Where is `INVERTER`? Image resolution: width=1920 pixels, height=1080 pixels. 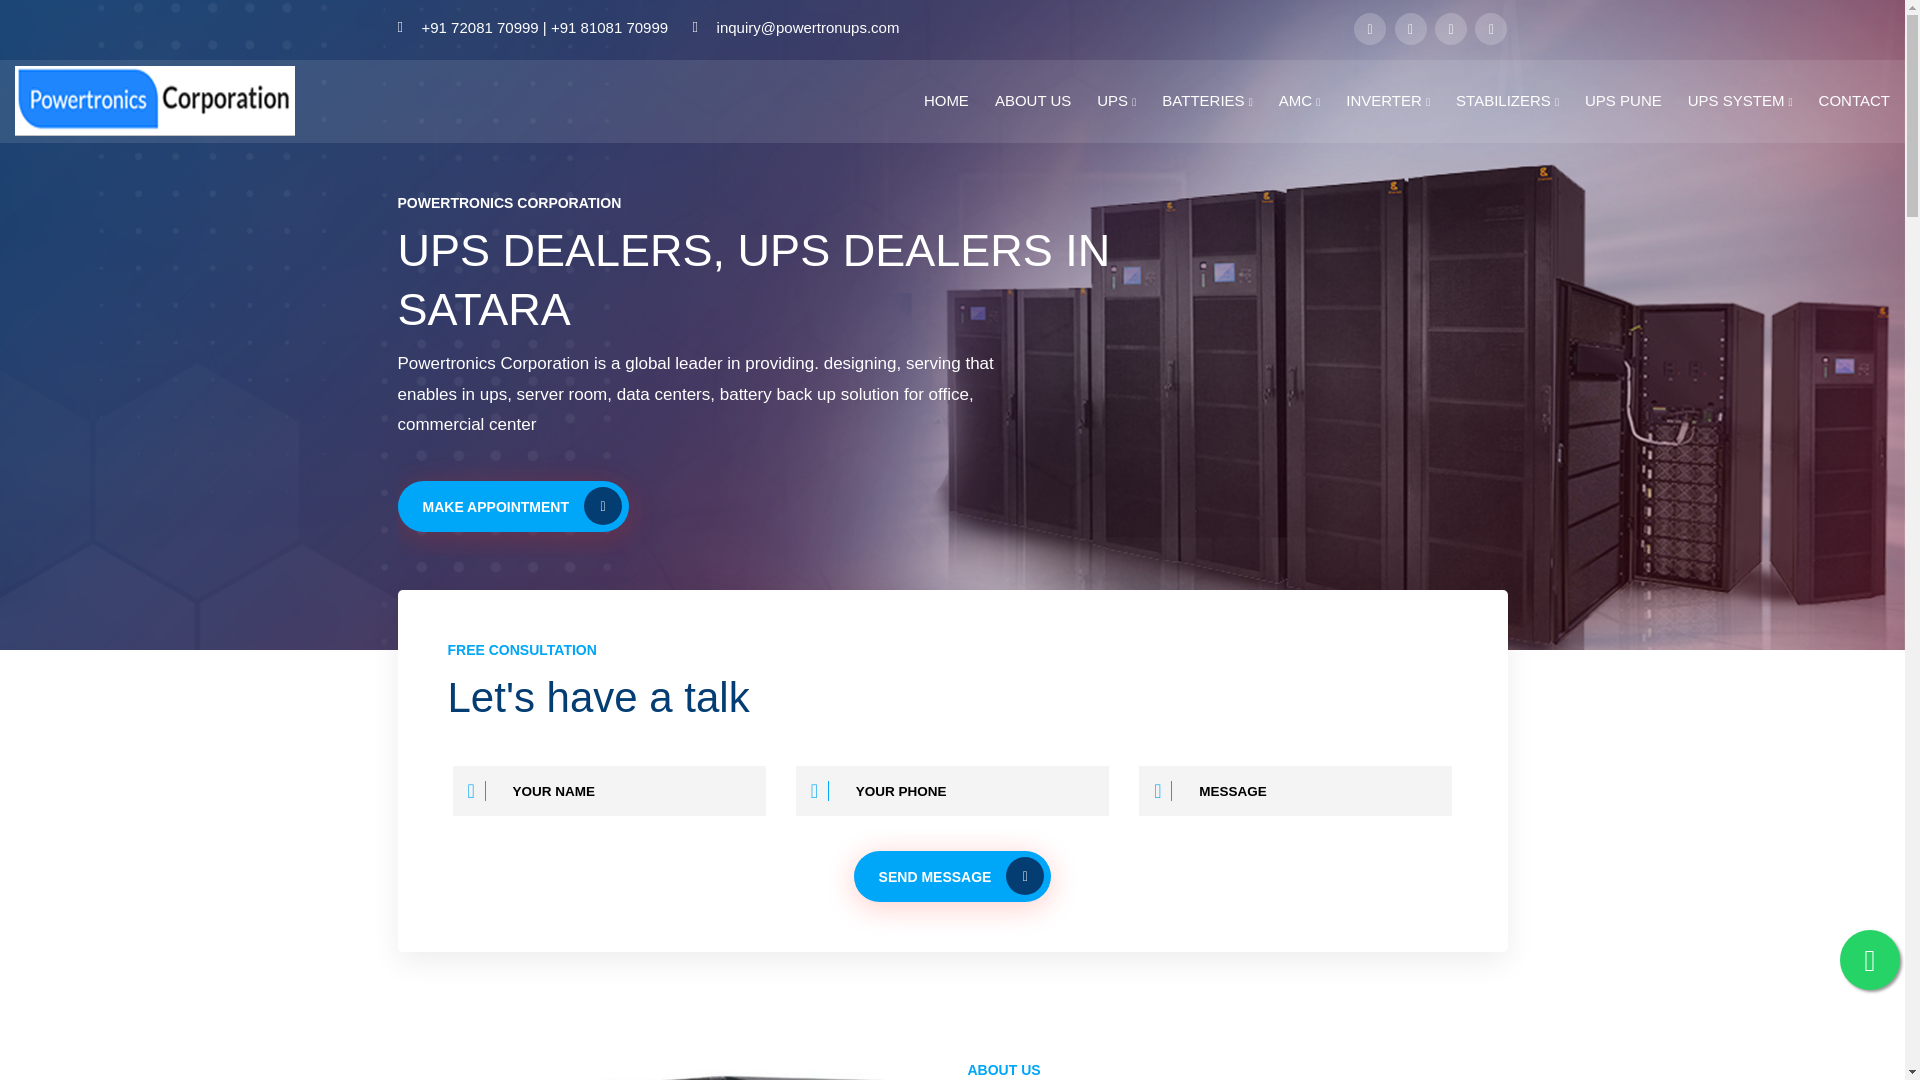
INVERTER is located at coordinates (1388, 101).